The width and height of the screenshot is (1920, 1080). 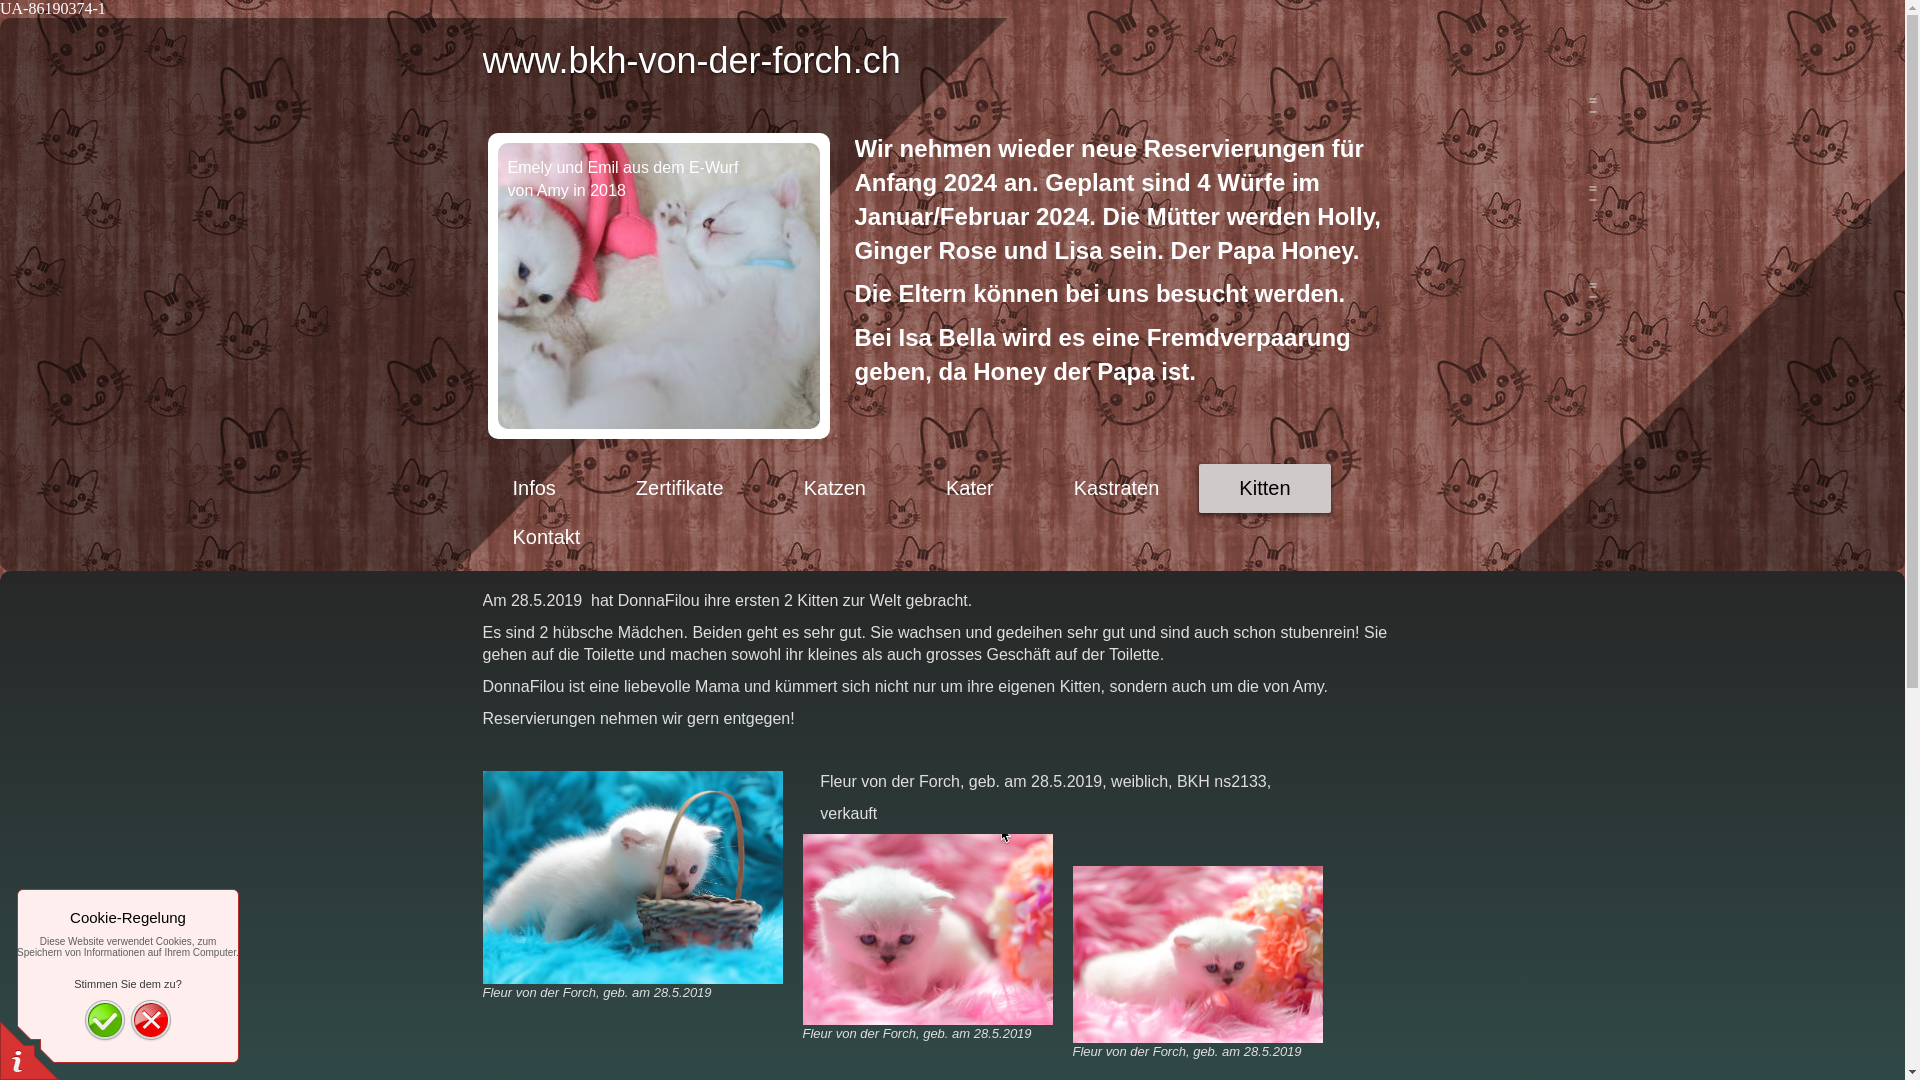 I want to click on Katzen, so click(x=835, y=488).